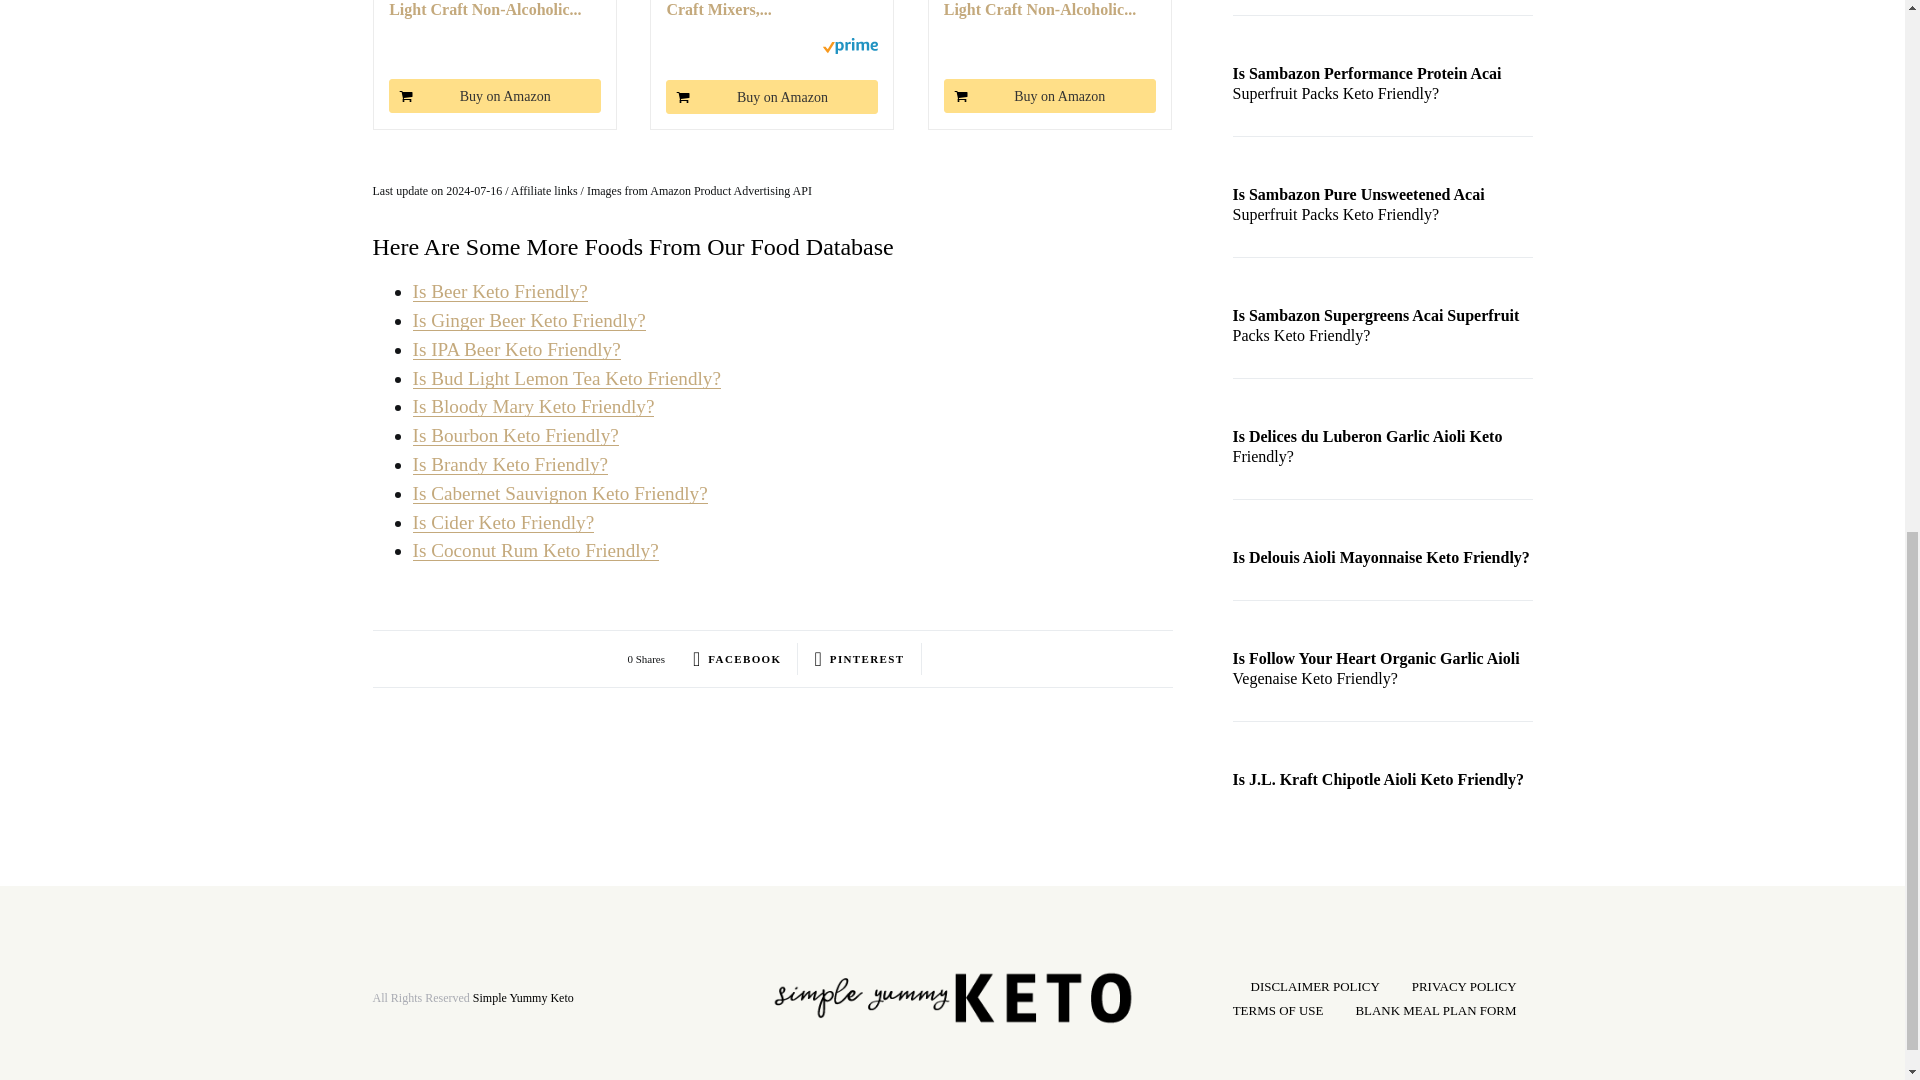  Describe the element at coordinates (772, 96) in the screenshot. I see `Buy on Amazon` at that location.